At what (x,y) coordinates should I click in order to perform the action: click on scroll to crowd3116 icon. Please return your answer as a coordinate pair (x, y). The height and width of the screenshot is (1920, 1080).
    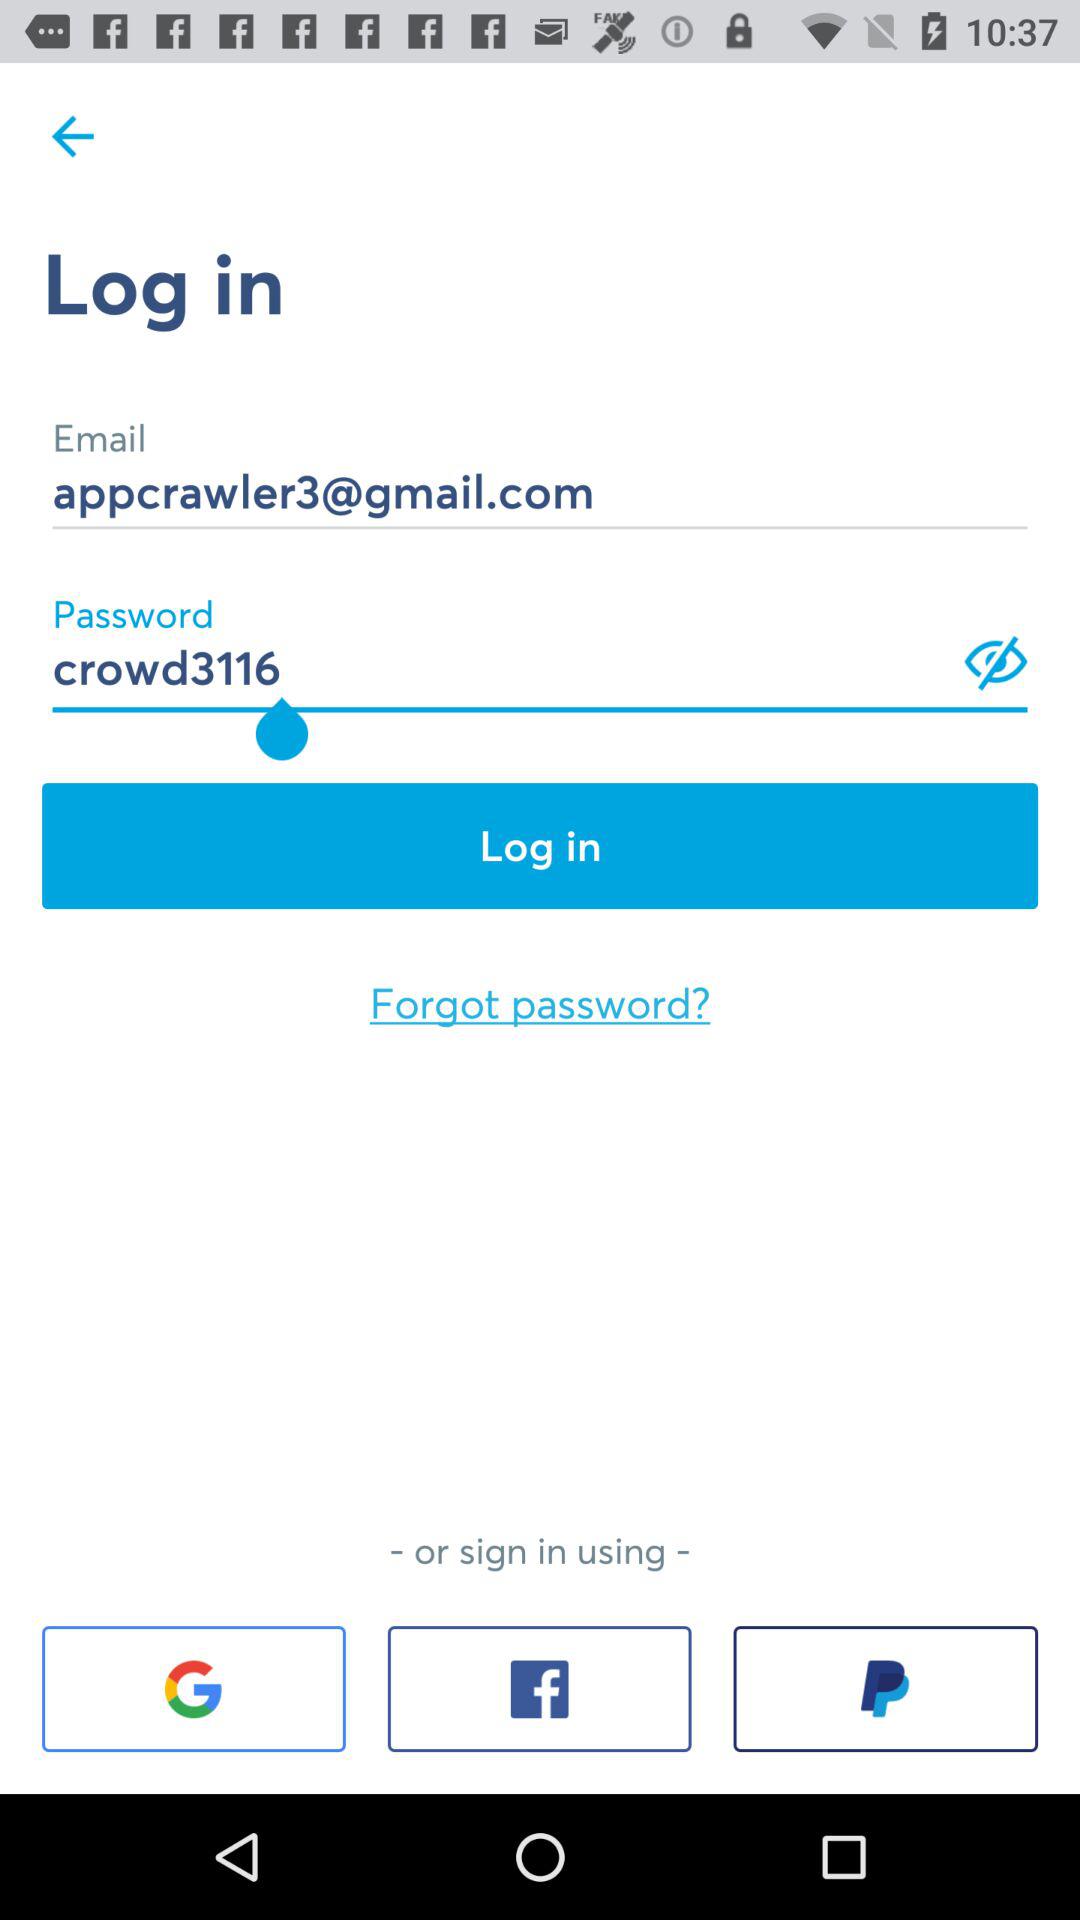
    Looking at the image, I should click on (540, 640).